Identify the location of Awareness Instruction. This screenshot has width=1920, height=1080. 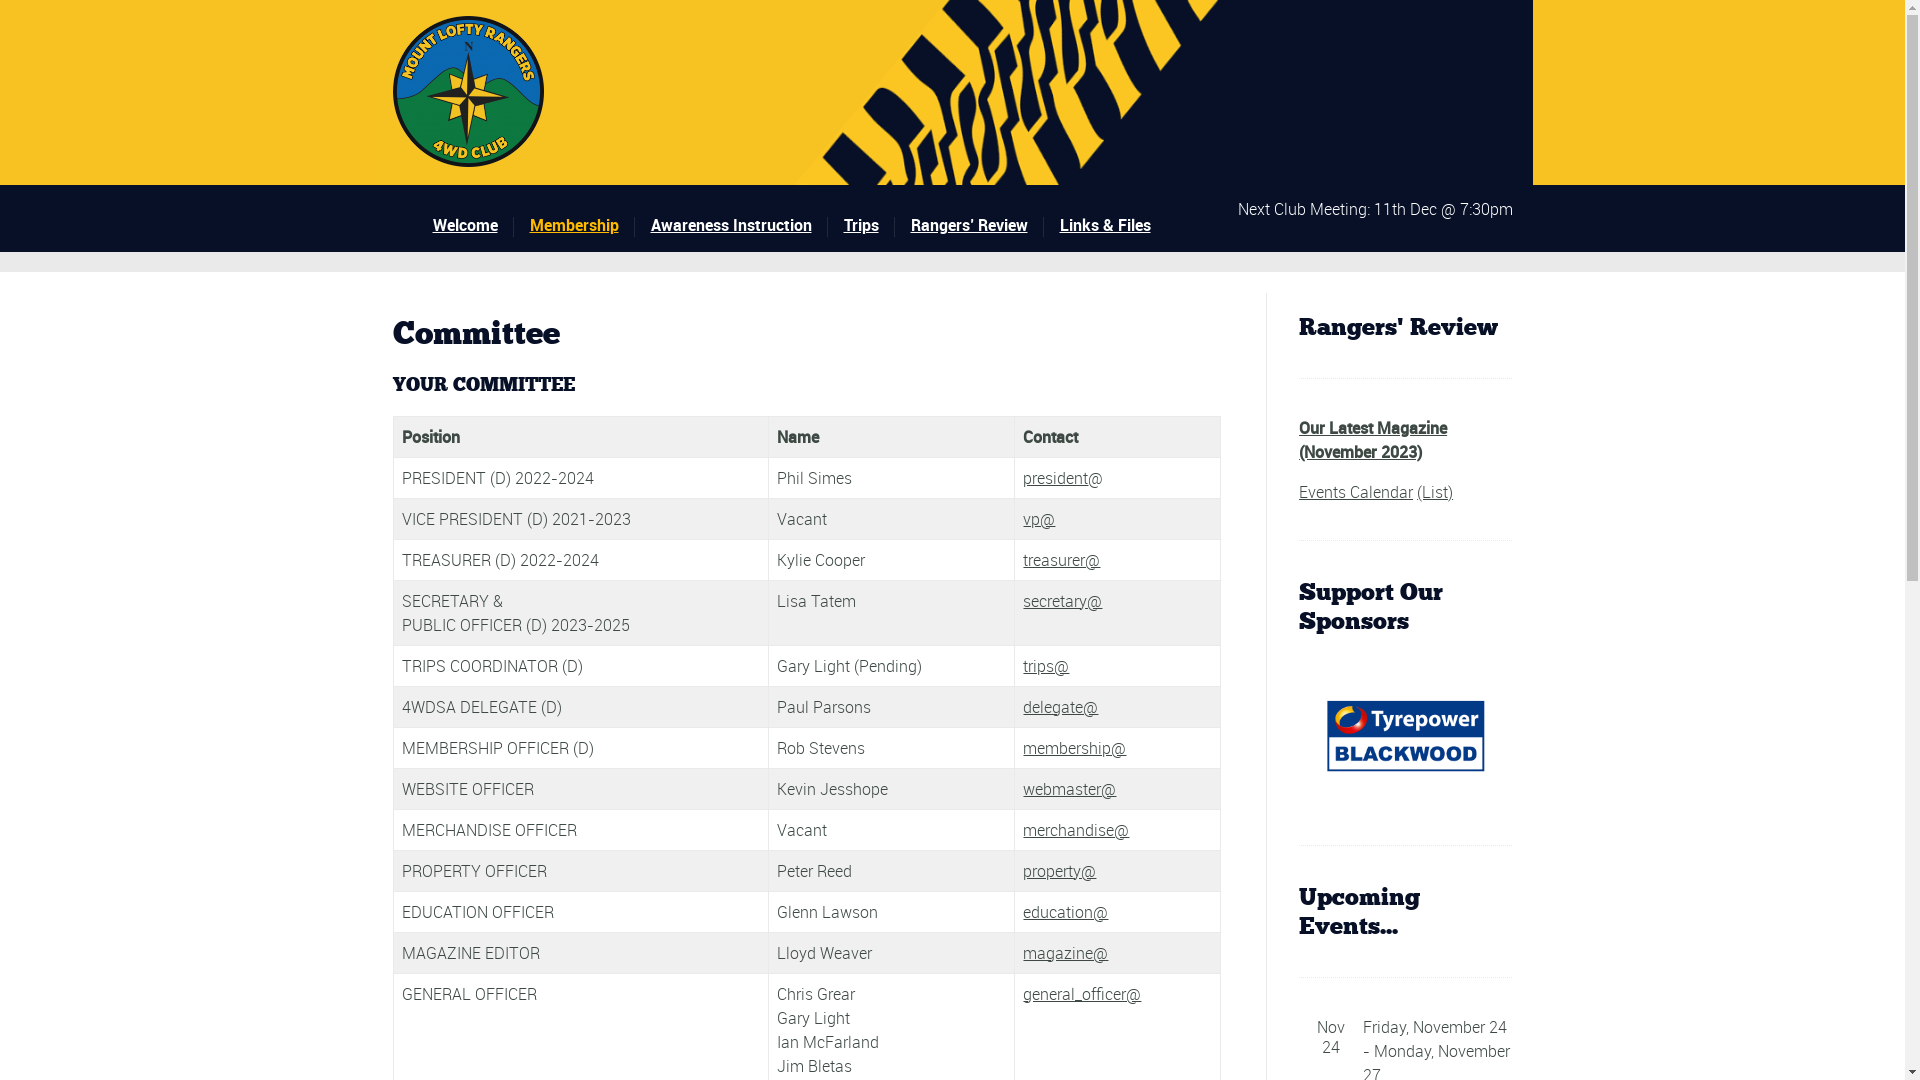
(738, 226).